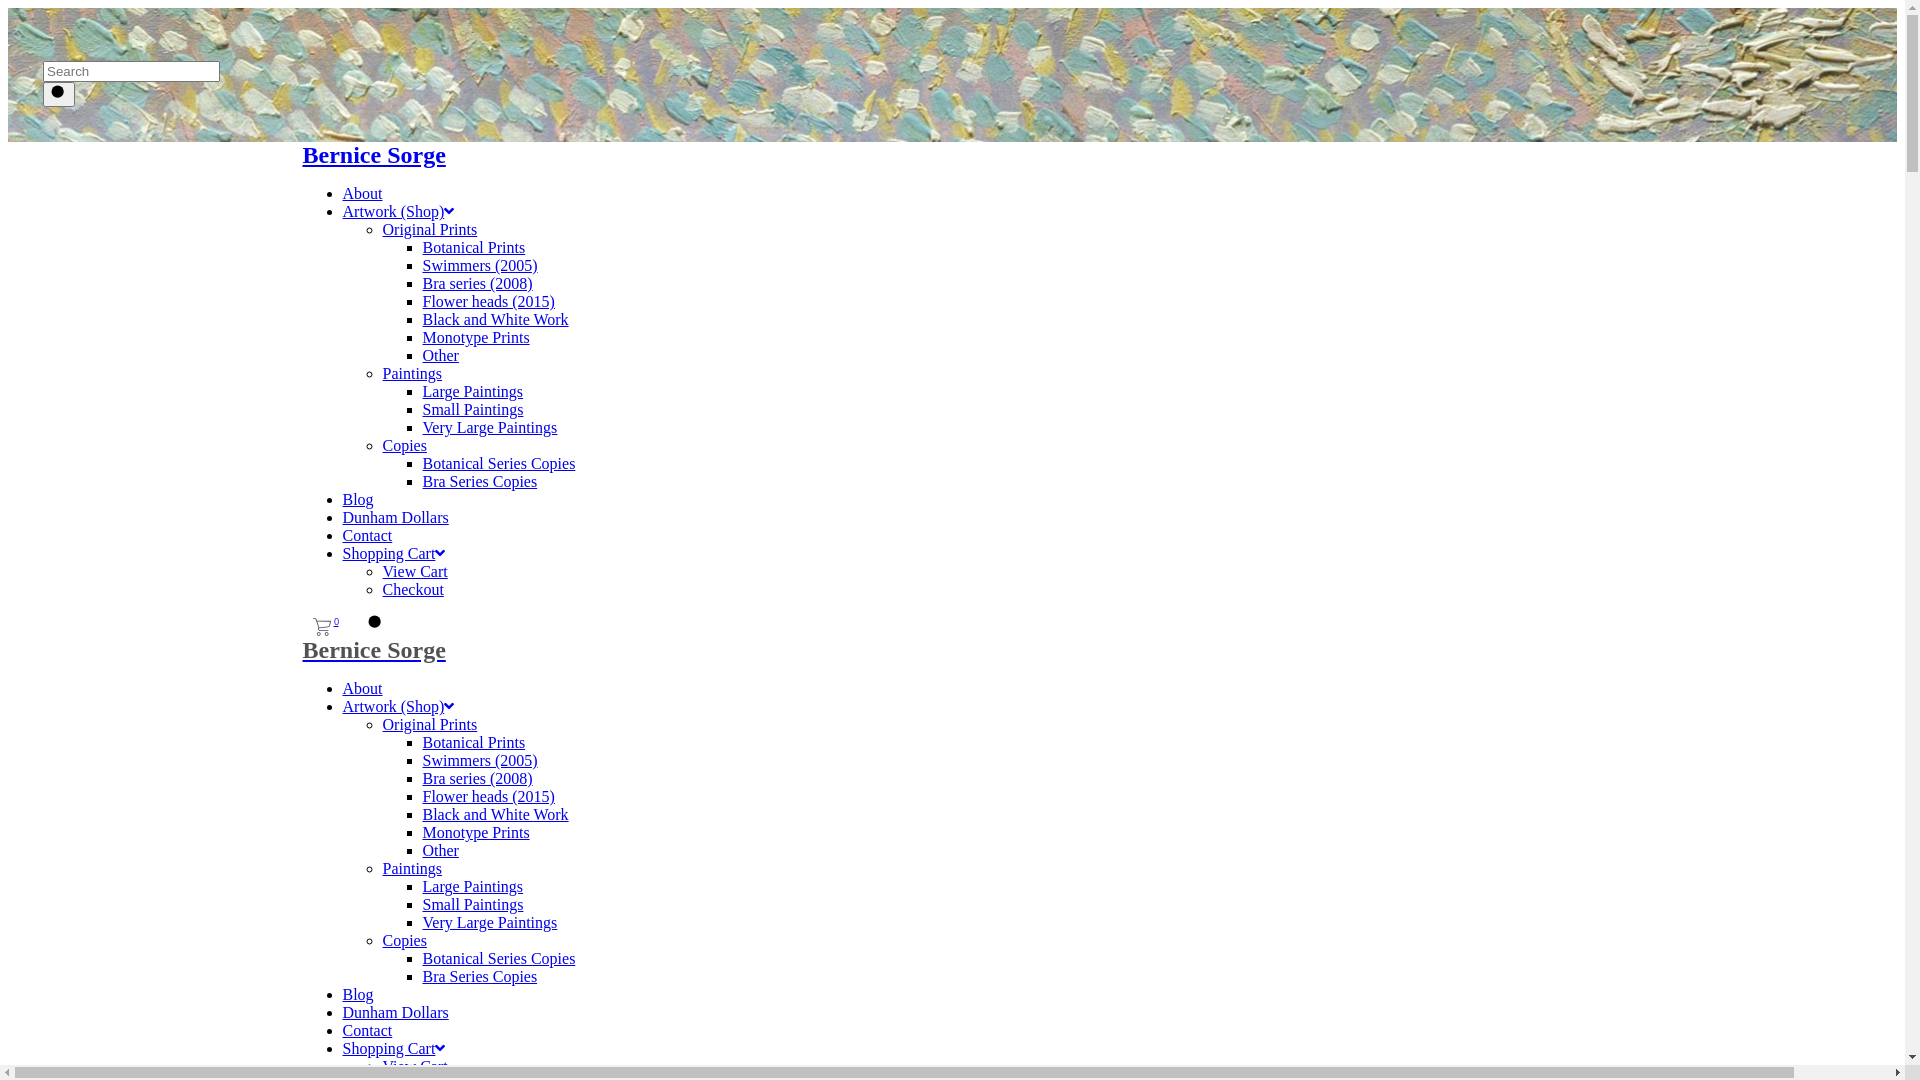  What do you see at coordinates (430, 724) in the screenshot?
I see `Original Prints` at bounding box center [430, 724].